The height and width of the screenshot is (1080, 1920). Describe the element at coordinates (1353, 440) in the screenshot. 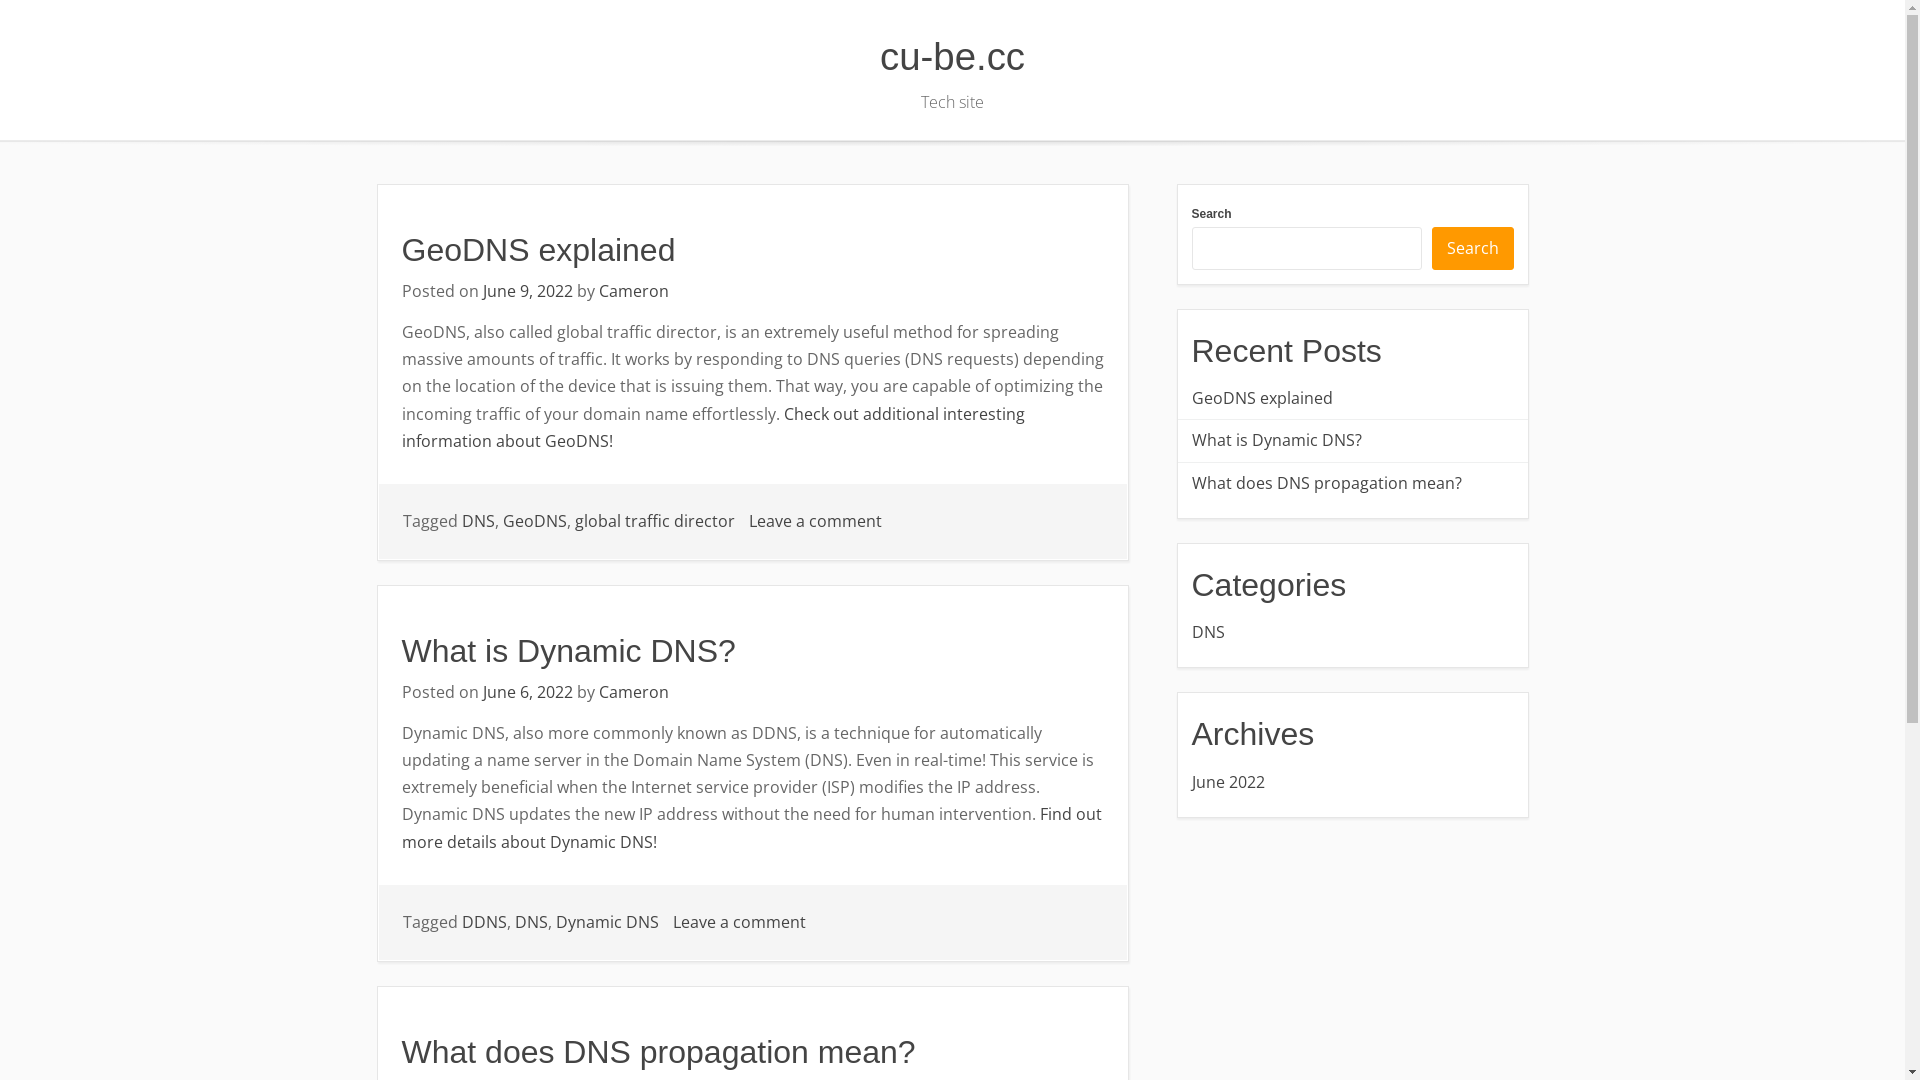

I see `What is Dynamic DNS?` at that location.